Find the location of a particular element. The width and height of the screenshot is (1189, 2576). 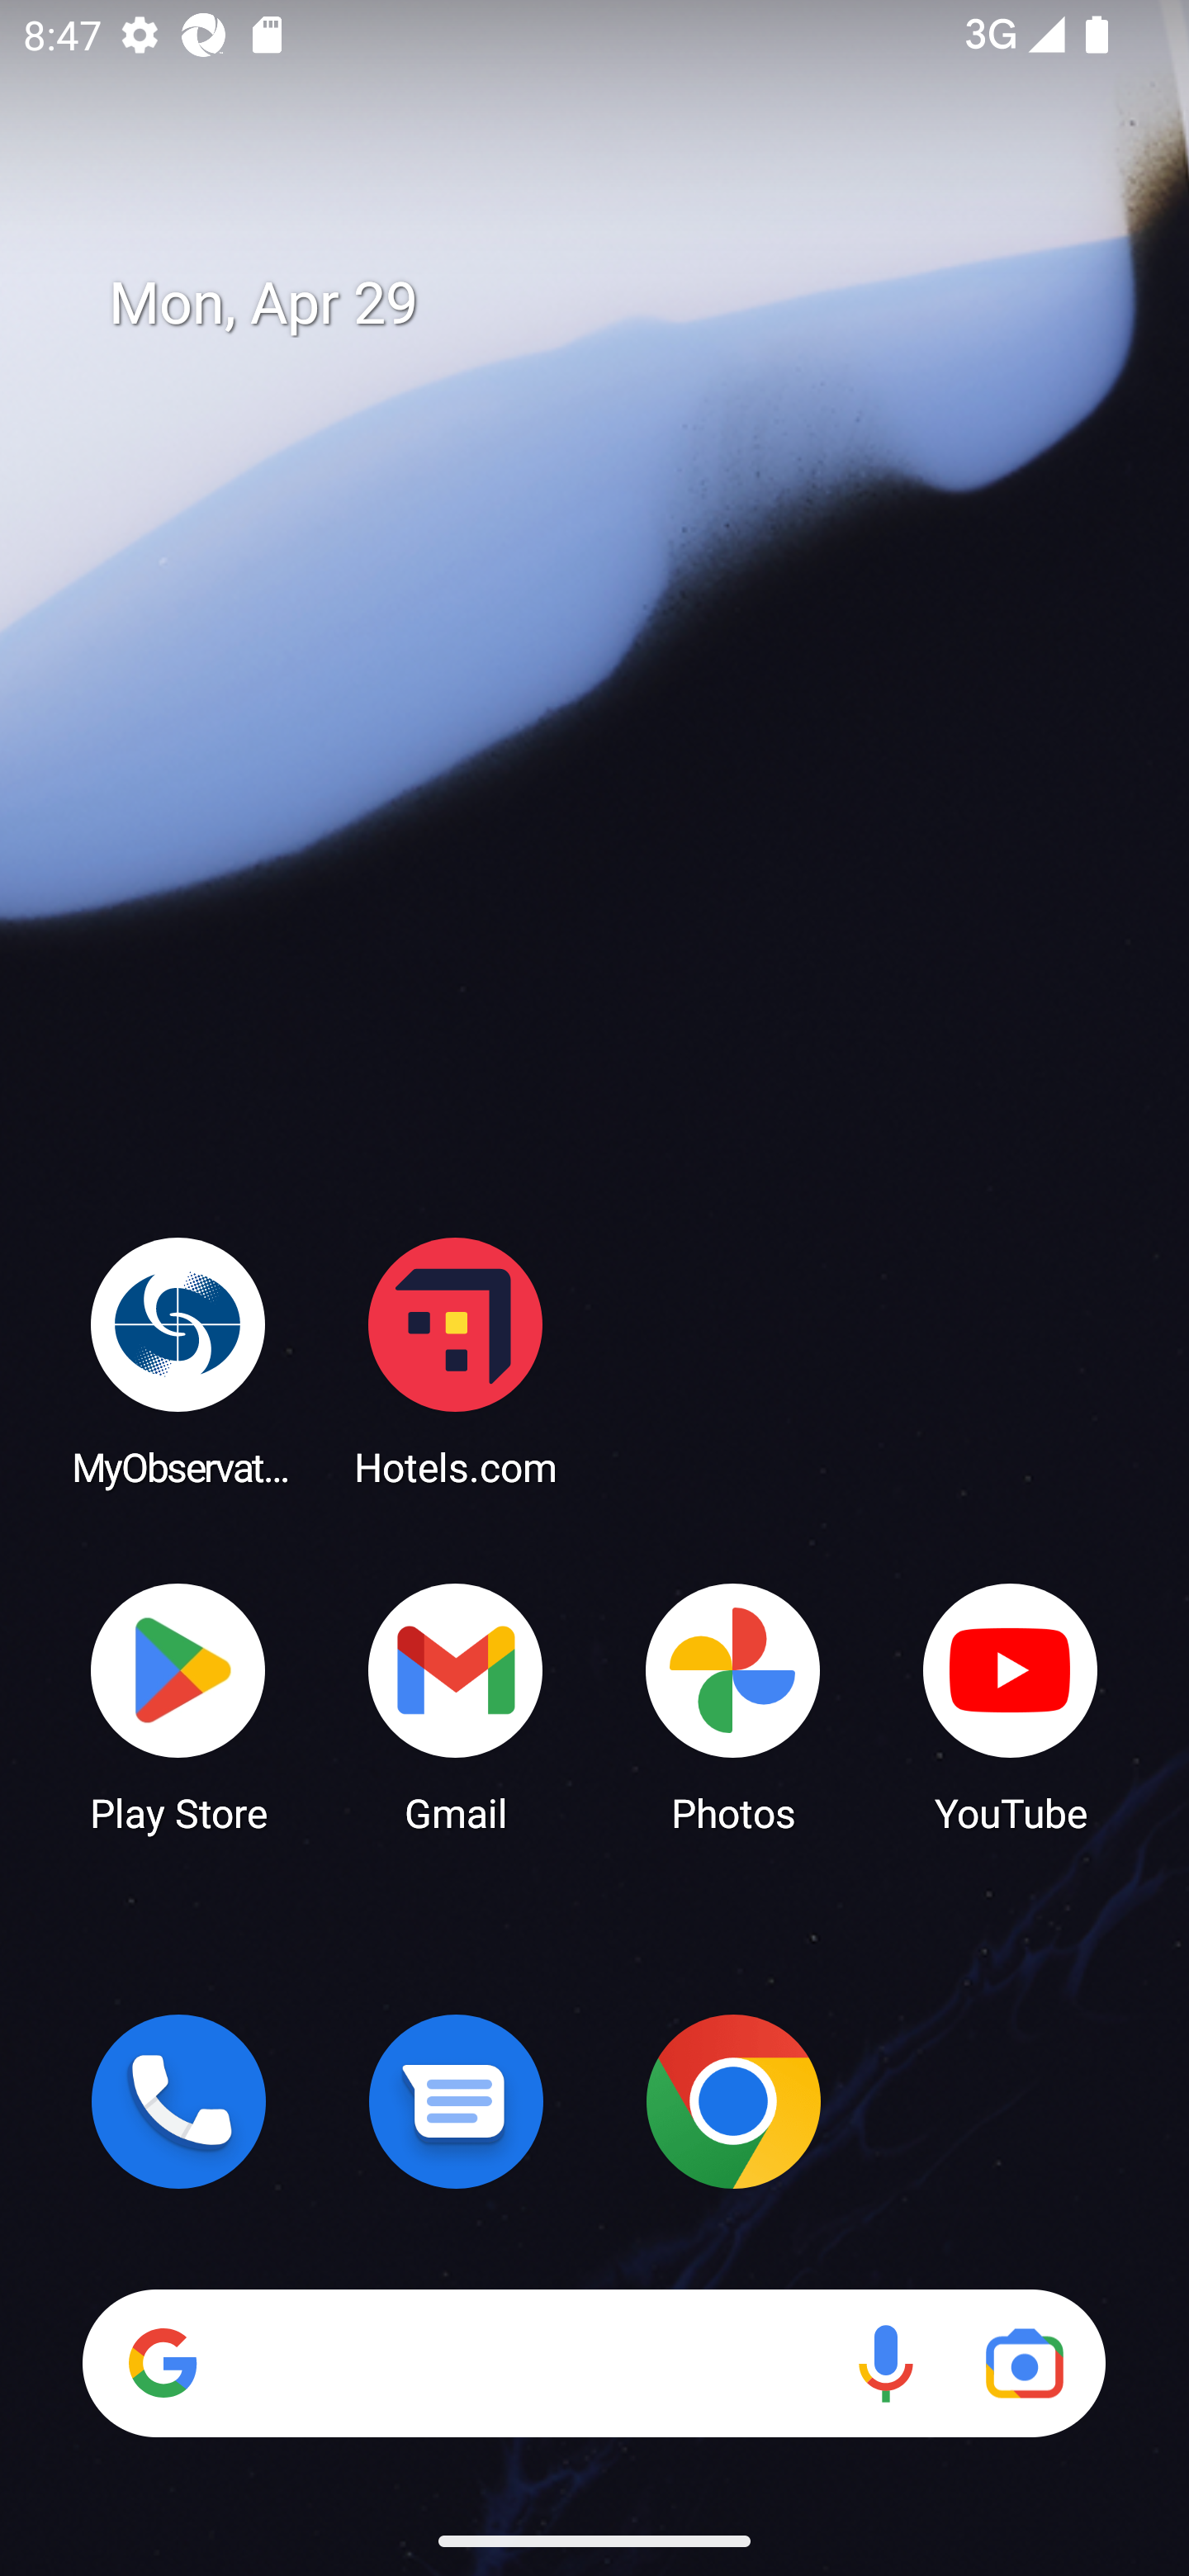

YouTube is located at coordinates (1011, 1706).